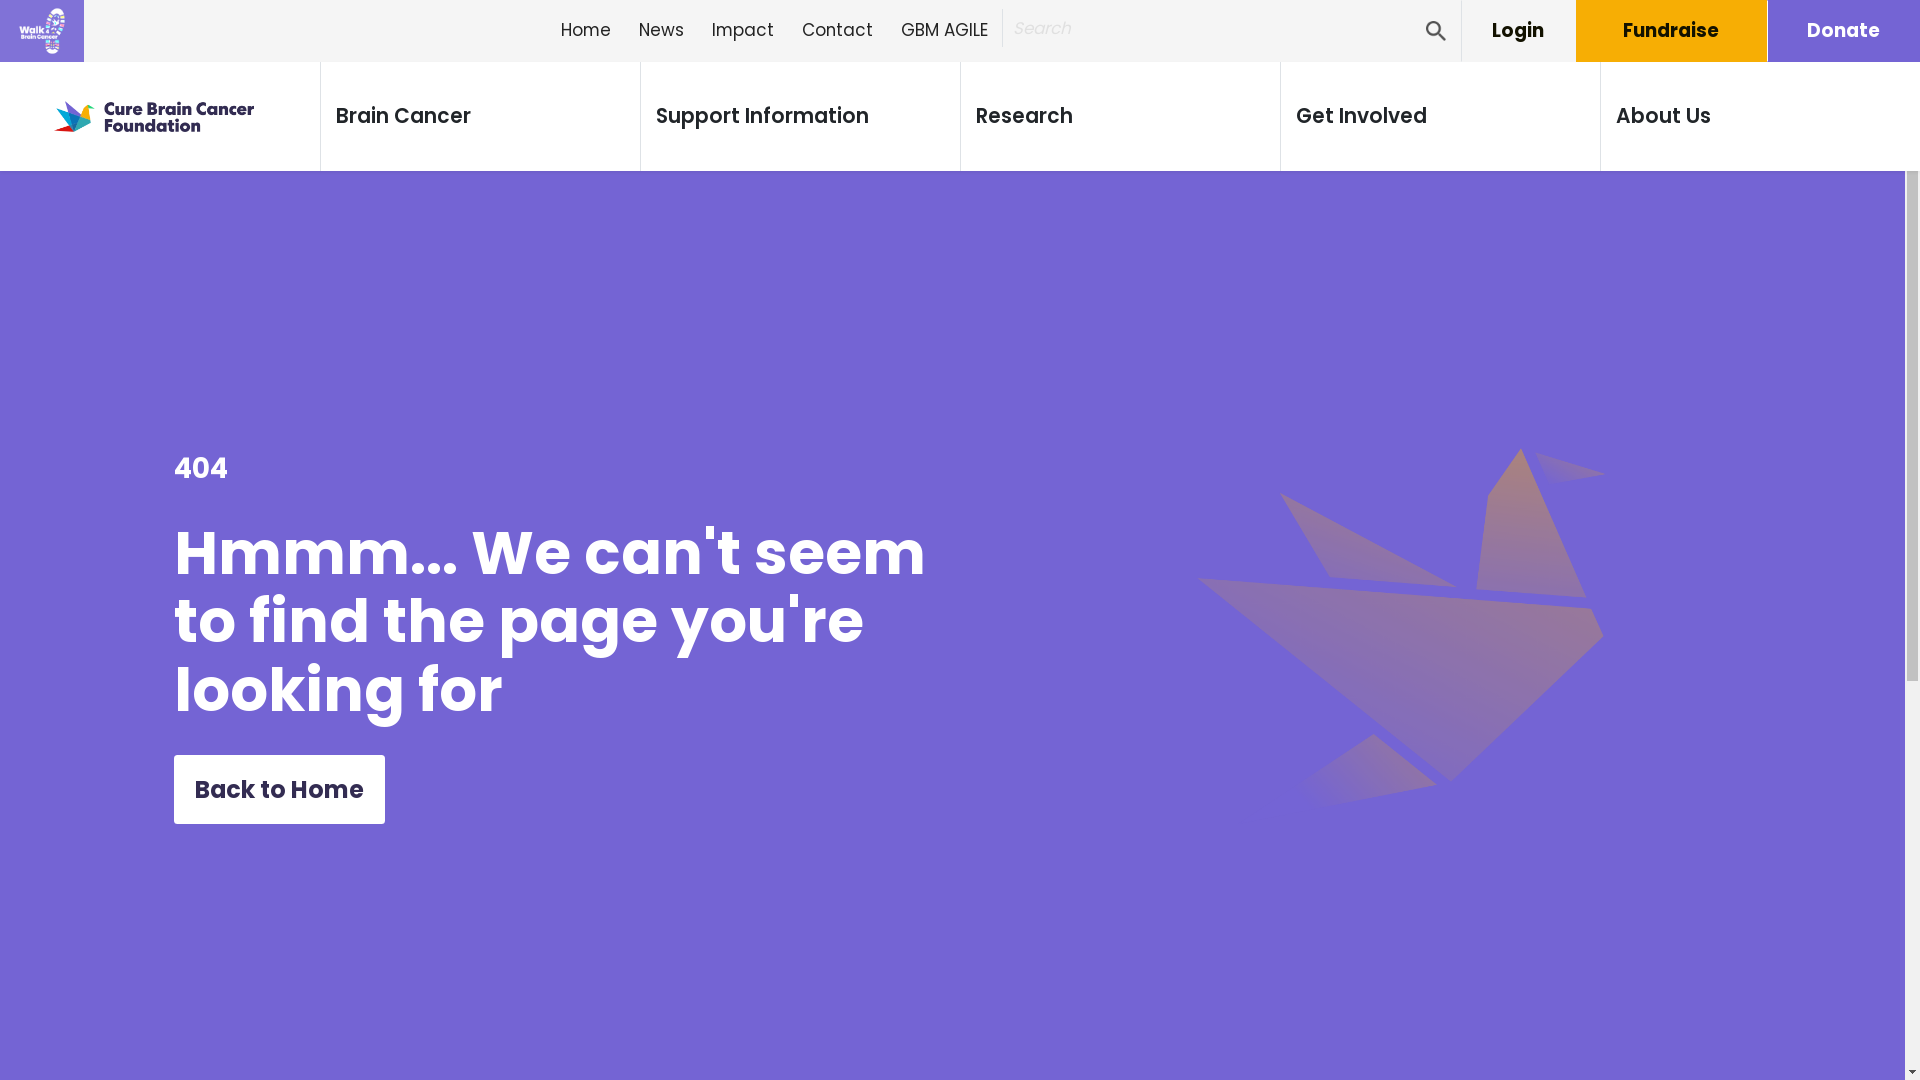 This screenshot has width=1920, height=1080. I want to click on Support Information, so click(762, 116).